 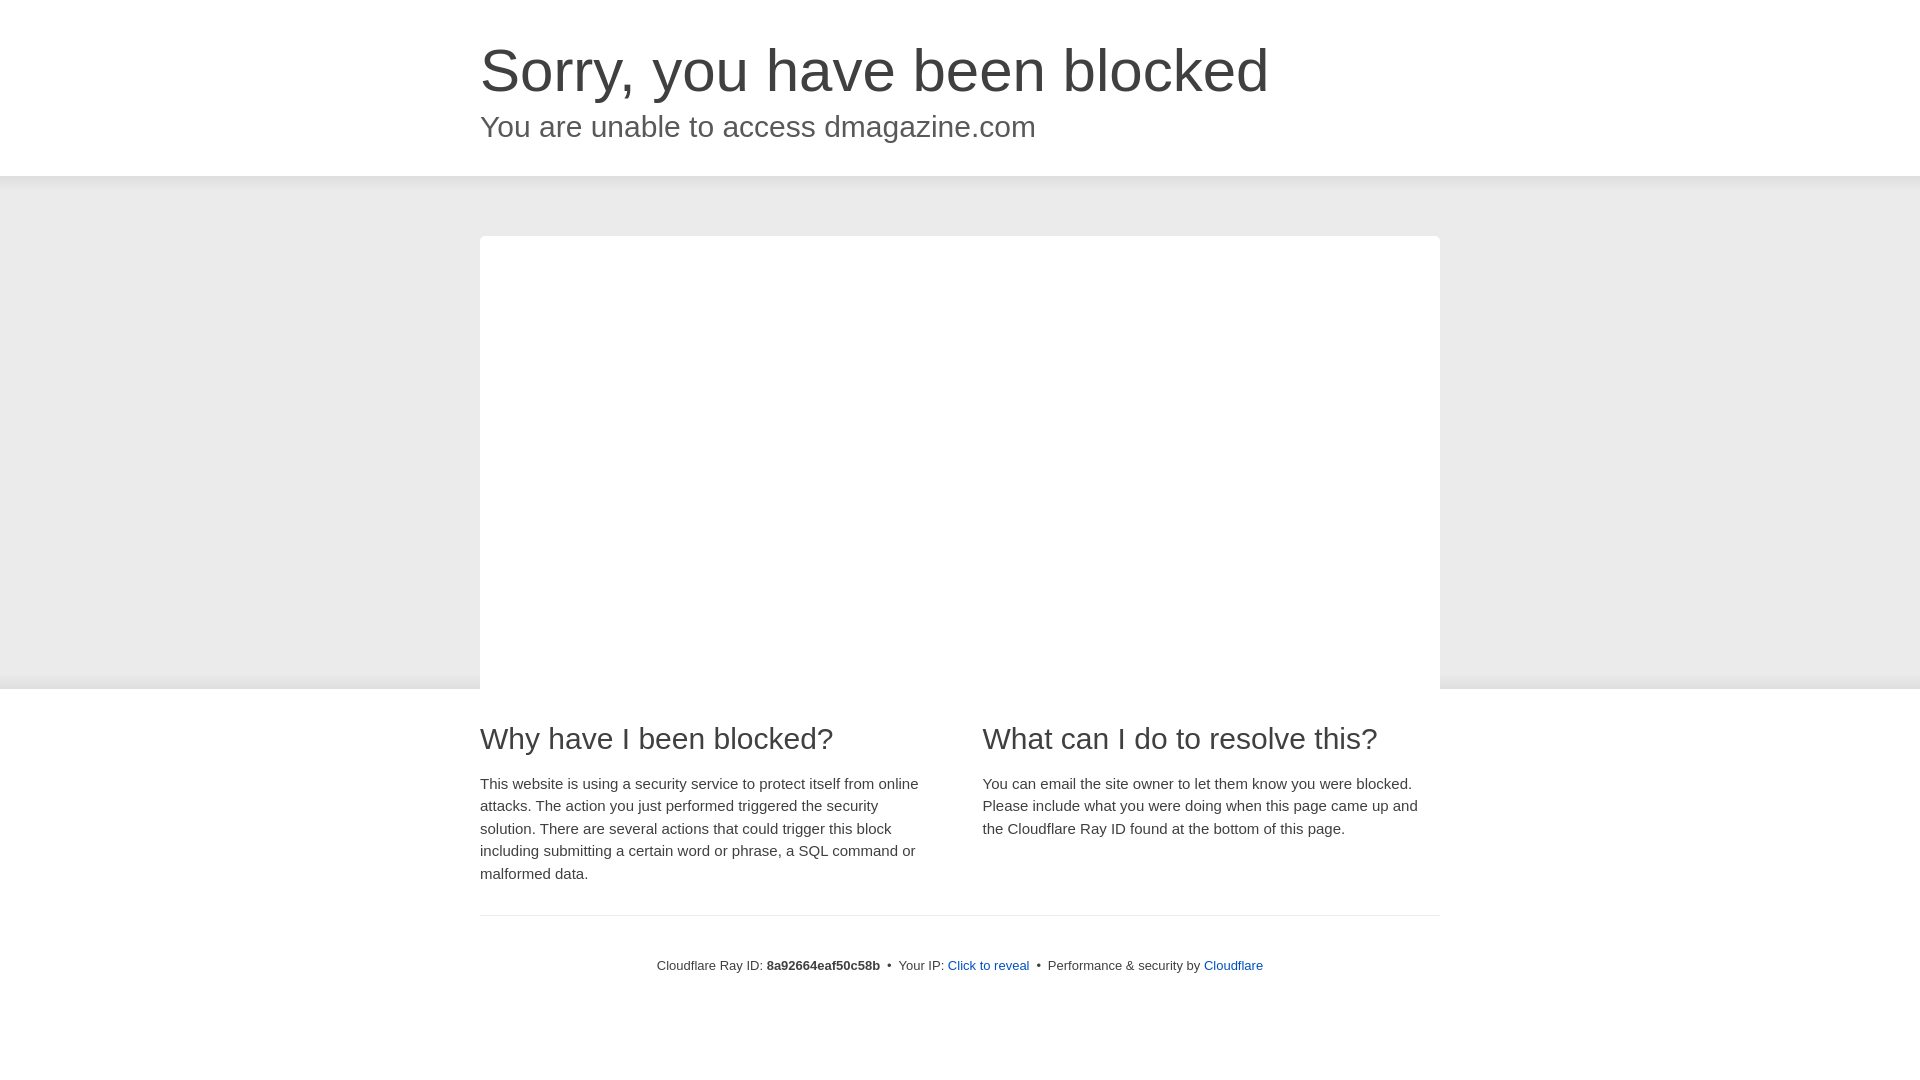 What do you see at coordinates (1233, 965) in the screenshot?
I see `Cloudflare` at bounding box center [1233, 965].